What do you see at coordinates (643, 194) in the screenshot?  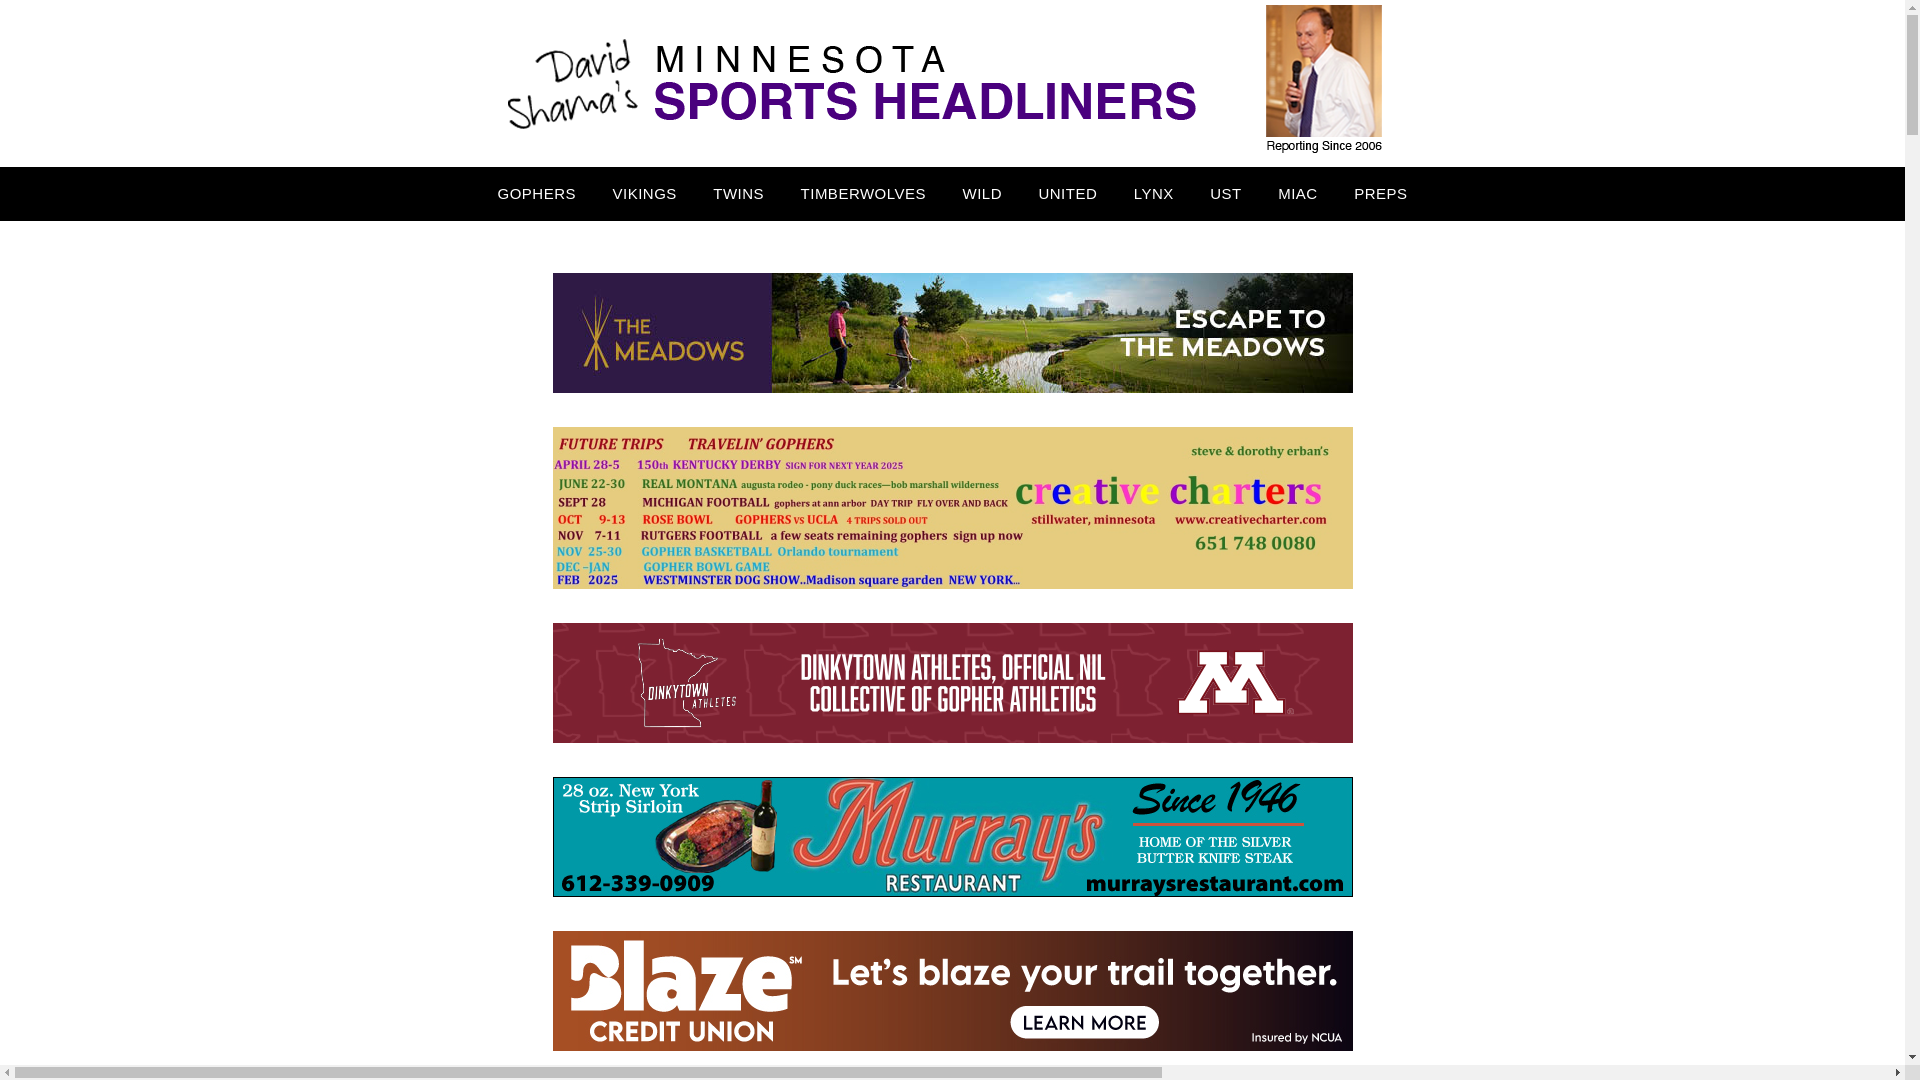 I see `VIKINGS` at bounding box center [643, 194].